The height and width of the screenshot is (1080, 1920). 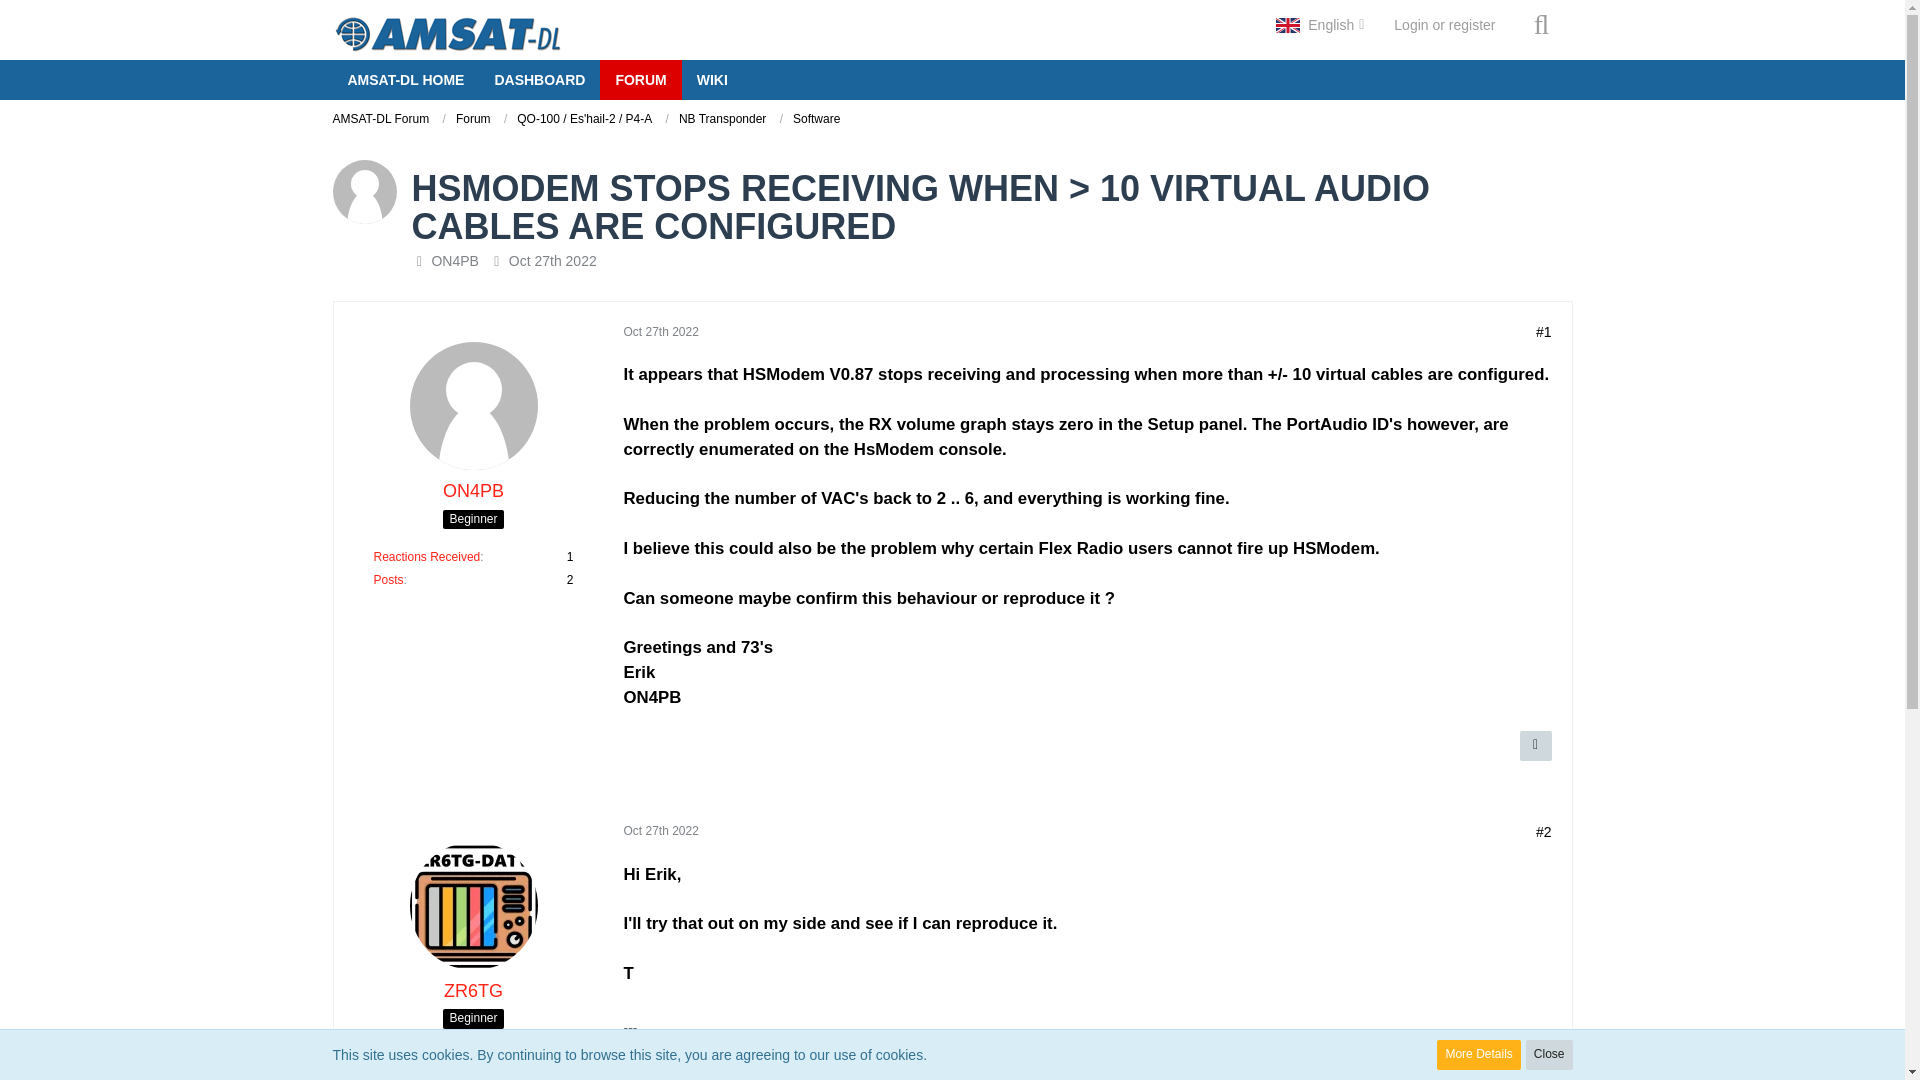 What do you see at coordinates (474, 119) in the screenshot?
I see `Forum` at bounding box center [474, 119].